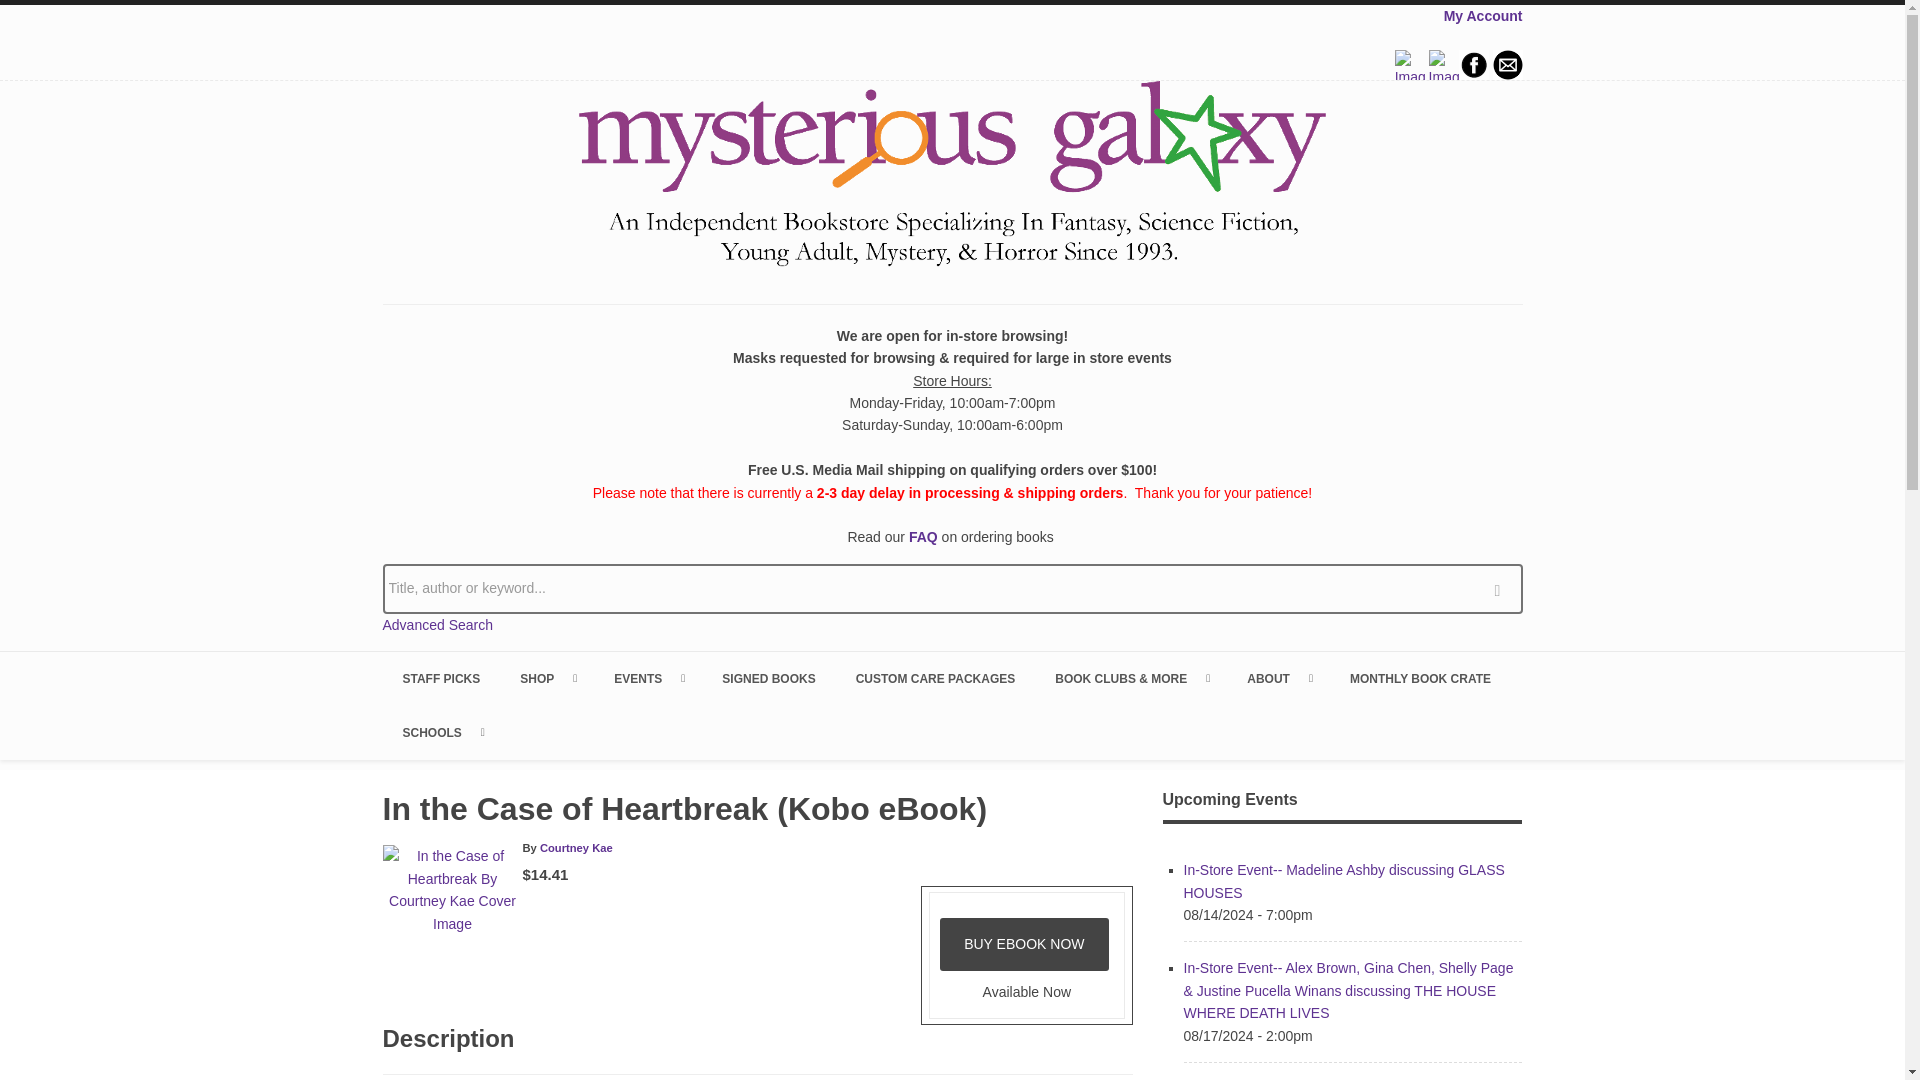 The width and height of the screenshot is (1920, 1080). What do you see at coordinates (546, 679) in the screenshot?
I see `SHOP` at bounding box center [546, 679].